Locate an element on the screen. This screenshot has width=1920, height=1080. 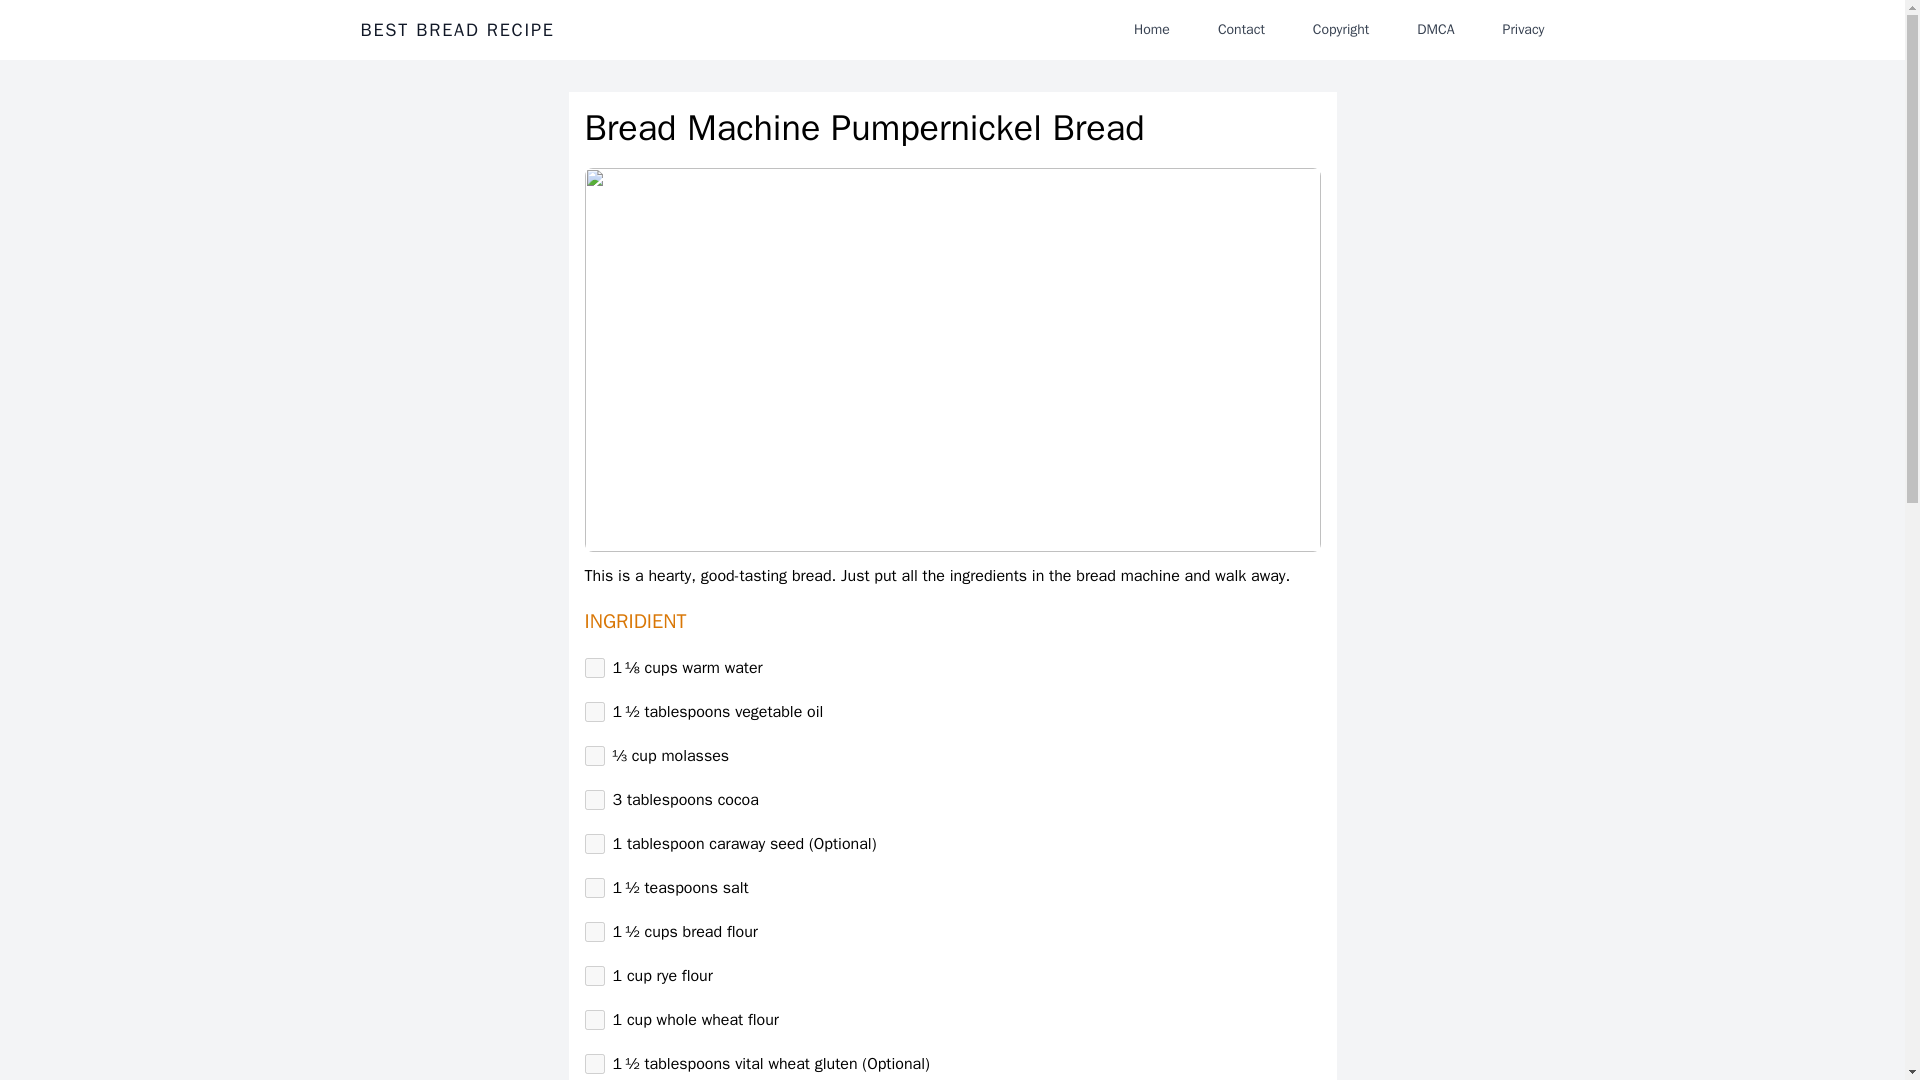
BEST BREAD RECIPE is located at coordinates (457, 30).